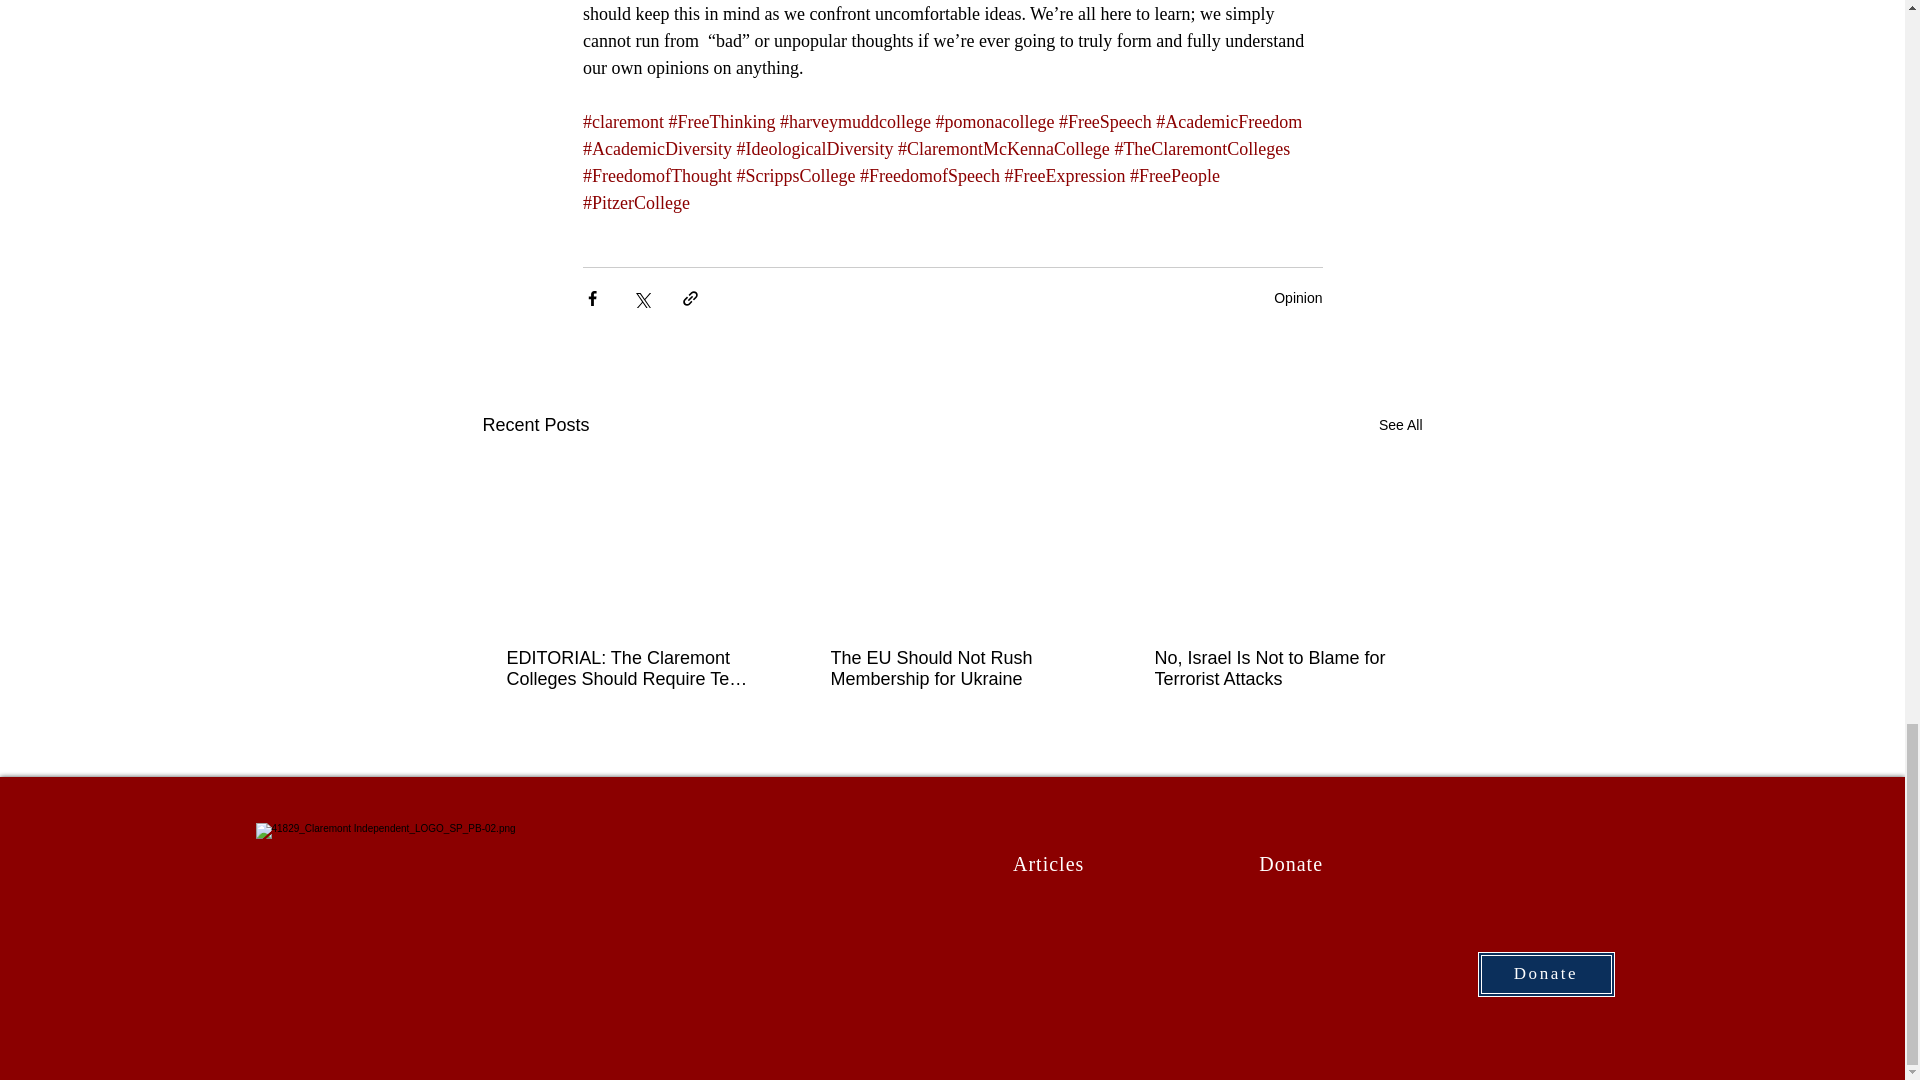 This screenshot has width=1920, height=1080. What do you see at coordinates (1291, 863) in the screenshot?
I see `Donate` at bounding box center [1291, 863].